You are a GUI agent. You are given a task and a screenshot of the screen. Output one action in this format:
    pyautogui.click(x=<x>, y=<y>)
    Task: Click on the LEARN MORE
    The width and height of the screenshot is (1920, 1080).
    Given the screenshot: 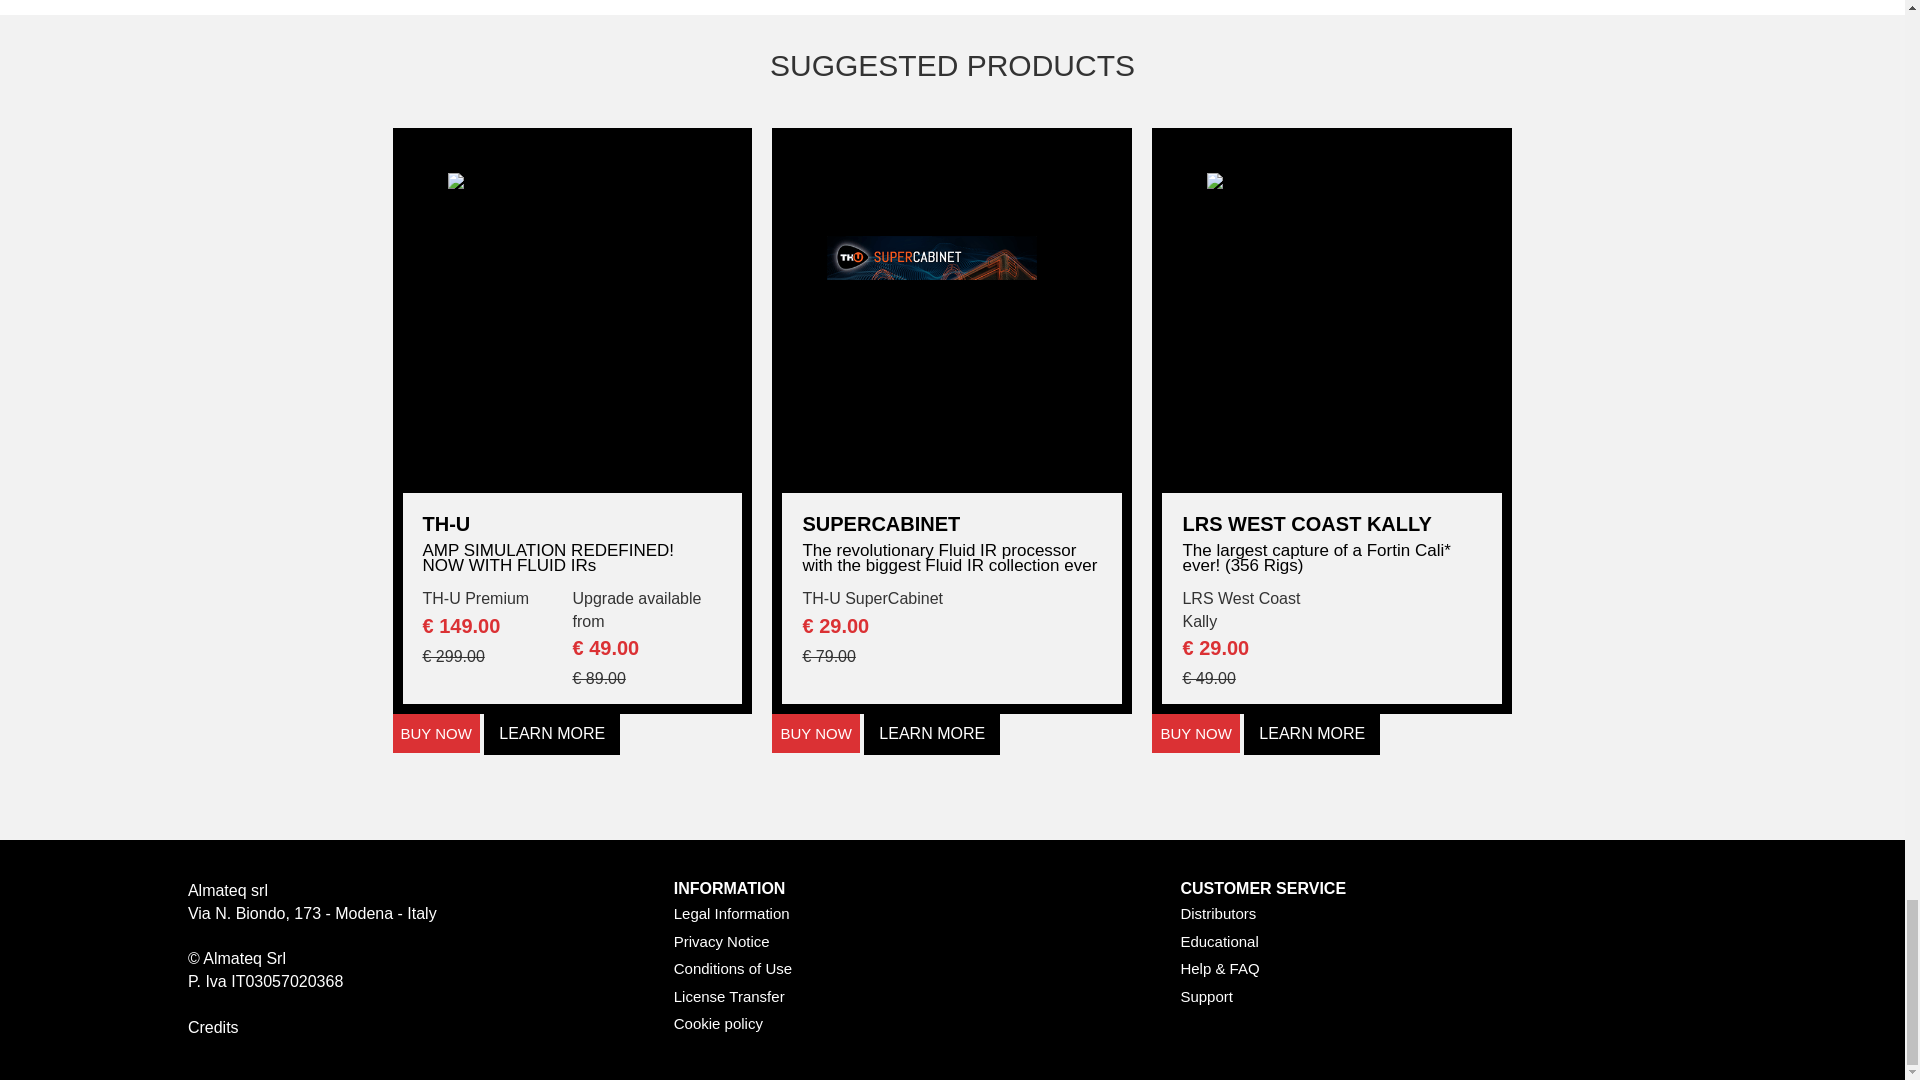 What is the action you would take?
    pyautogui.click(x=552, y=734)
    